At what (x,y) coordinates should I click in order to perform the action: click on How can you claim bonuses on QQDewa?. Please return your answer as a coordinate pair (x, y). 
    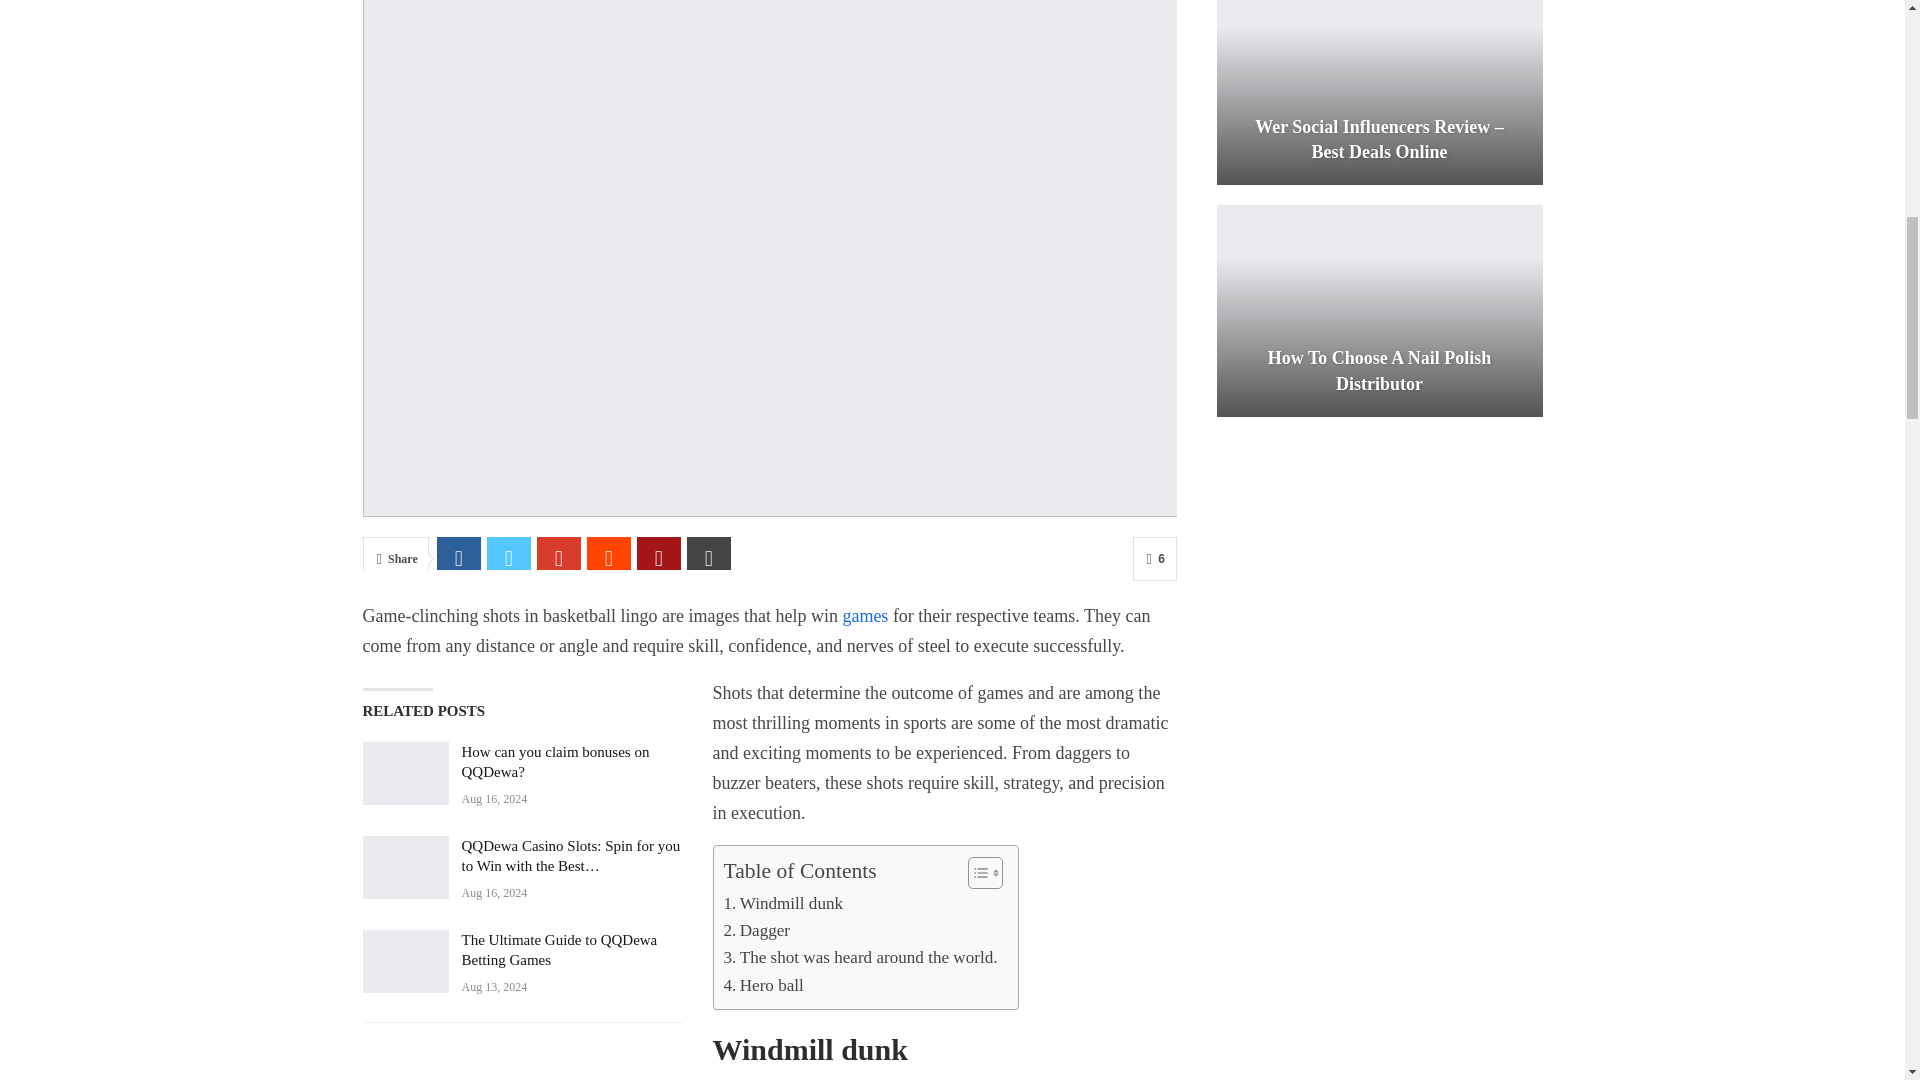
    Looking at the image, I should click on (404, 773).